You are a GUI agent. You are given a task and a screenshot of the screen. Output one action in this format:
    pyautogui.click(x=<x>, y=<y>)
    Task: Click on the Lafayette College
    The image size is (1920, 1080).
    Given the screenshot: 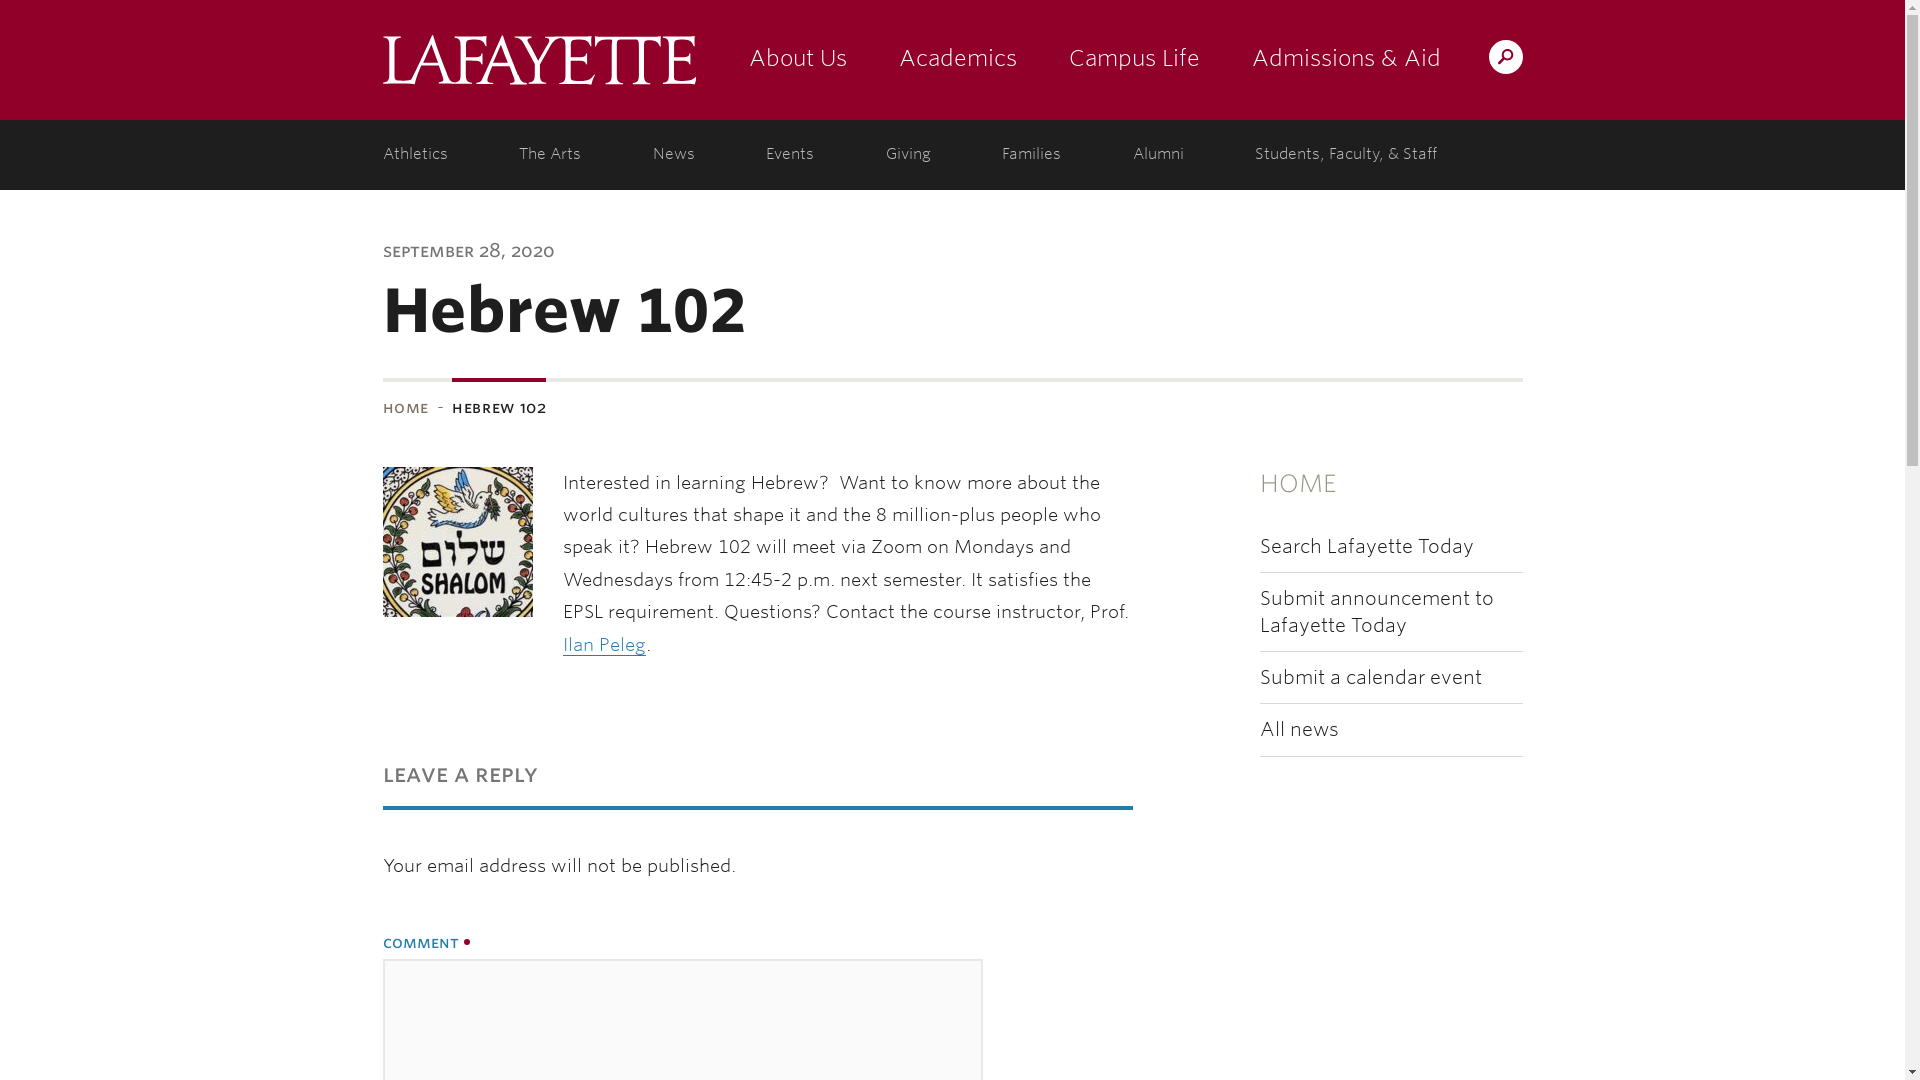 What is the action you would take?
    pyautogui.click(x=538, y=60)
    